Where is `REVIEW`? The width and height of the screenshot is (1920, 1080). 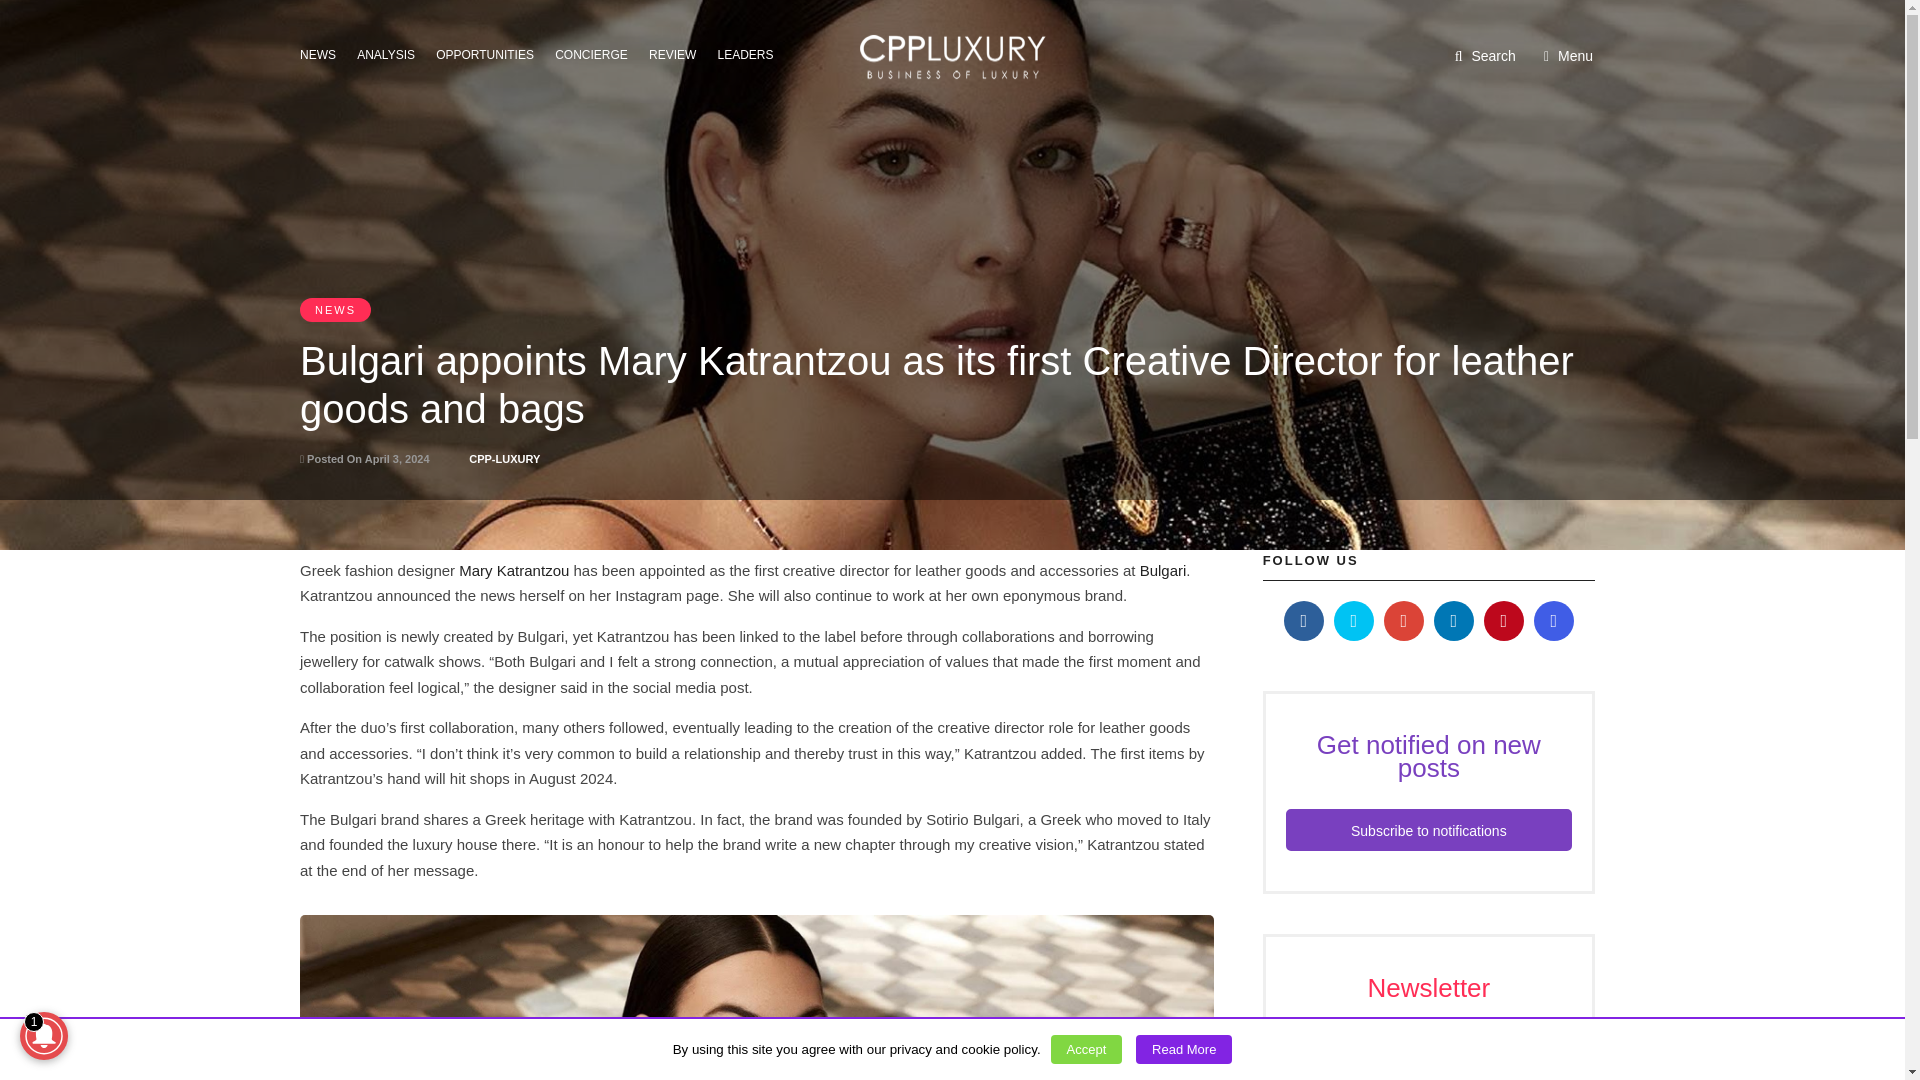
REVIEW is located at coordinates (678, 53).